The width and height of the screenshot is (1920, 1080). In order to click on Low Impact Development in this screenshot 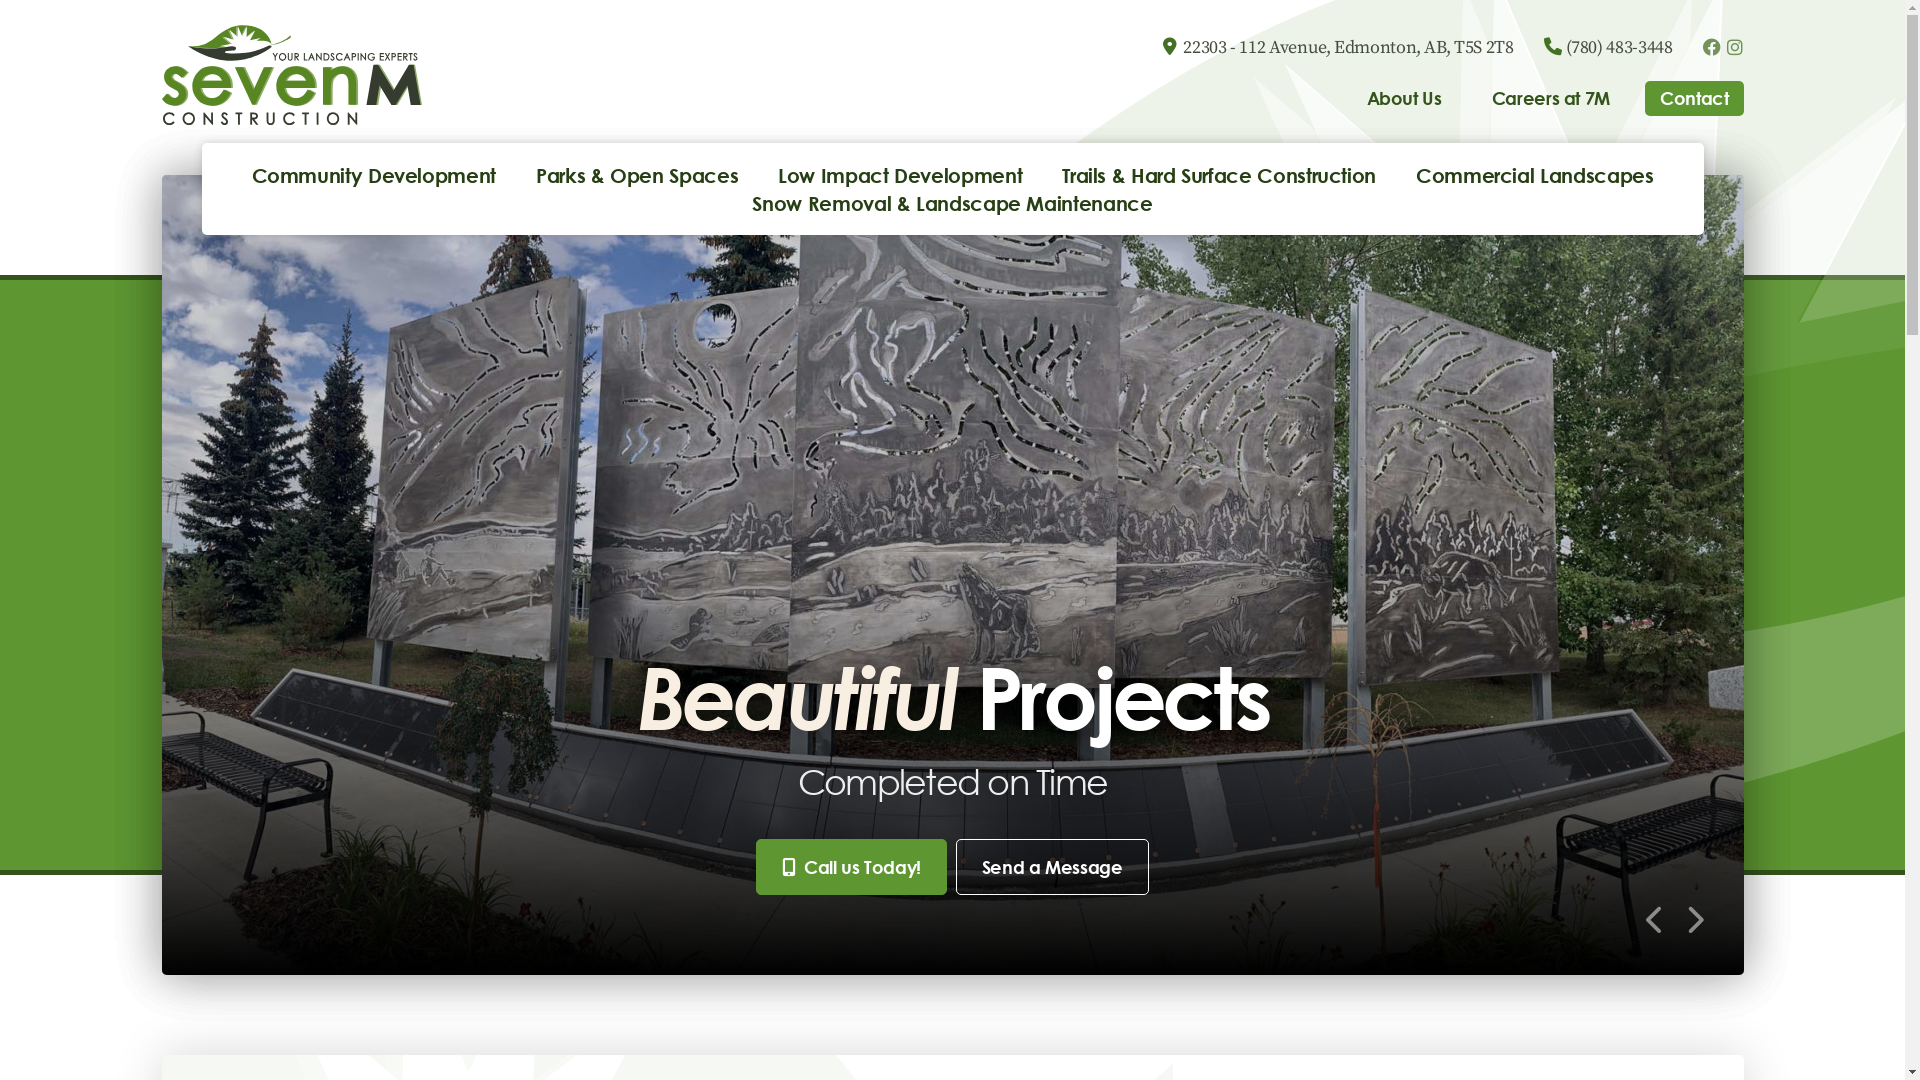, I will do `click(900, 175)`.